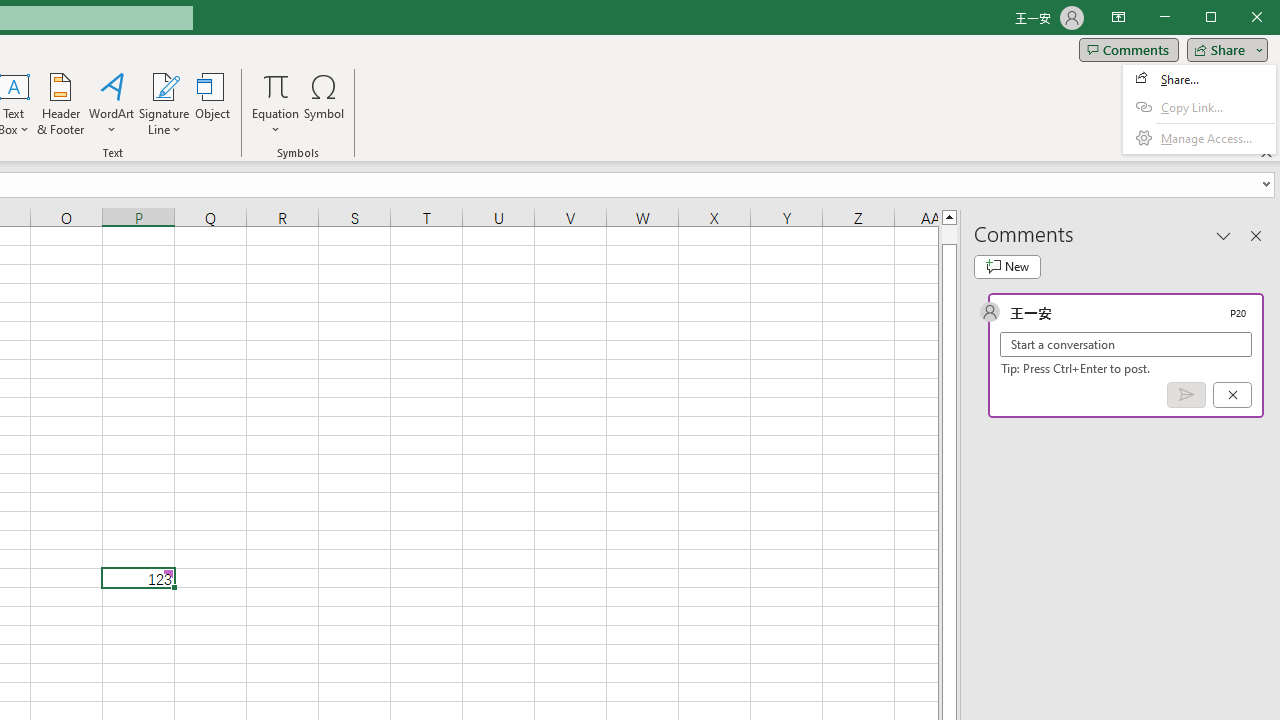 The height and width of the screenshot is (720, 1280). Describe the element at coordinates (324, 104) in the screenshot. I see `Symbol...` at that location.